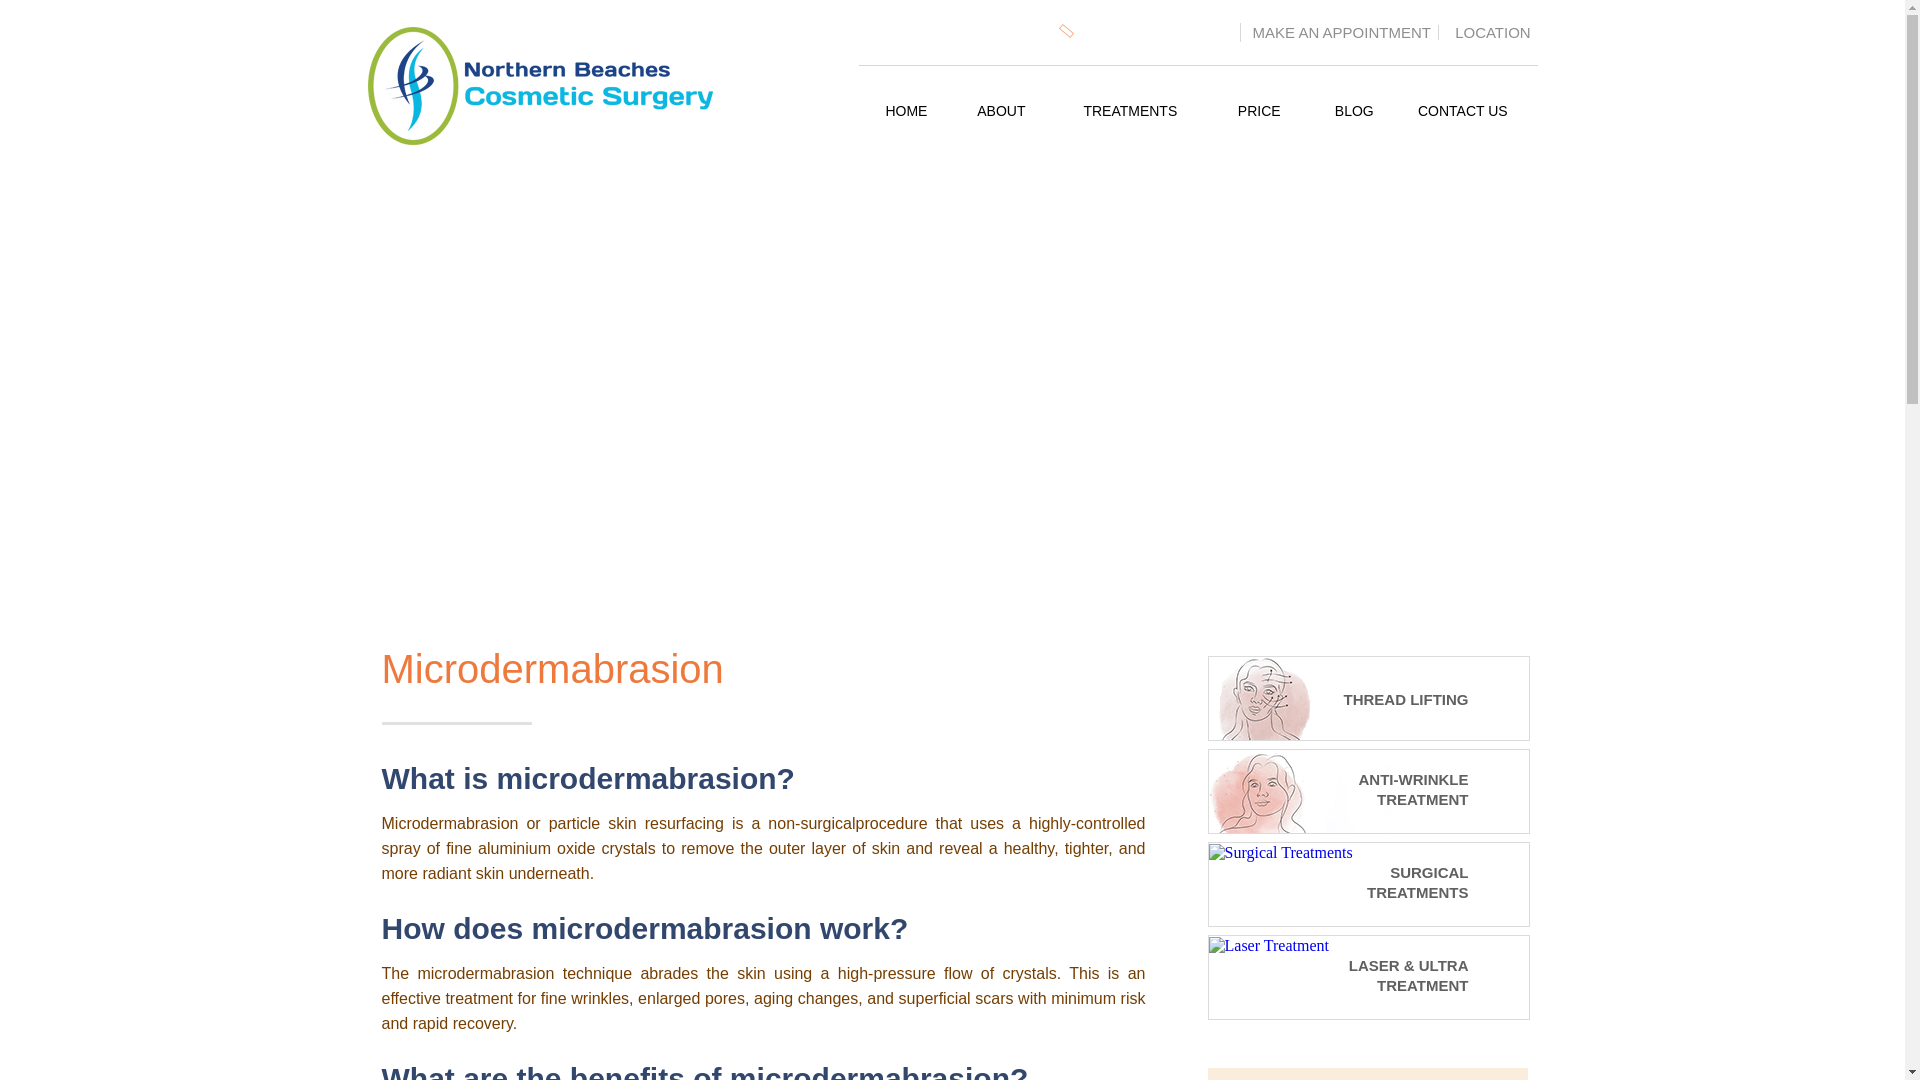  I want to click on MAKE AN APPOINTMENT, so click(1338, 32).